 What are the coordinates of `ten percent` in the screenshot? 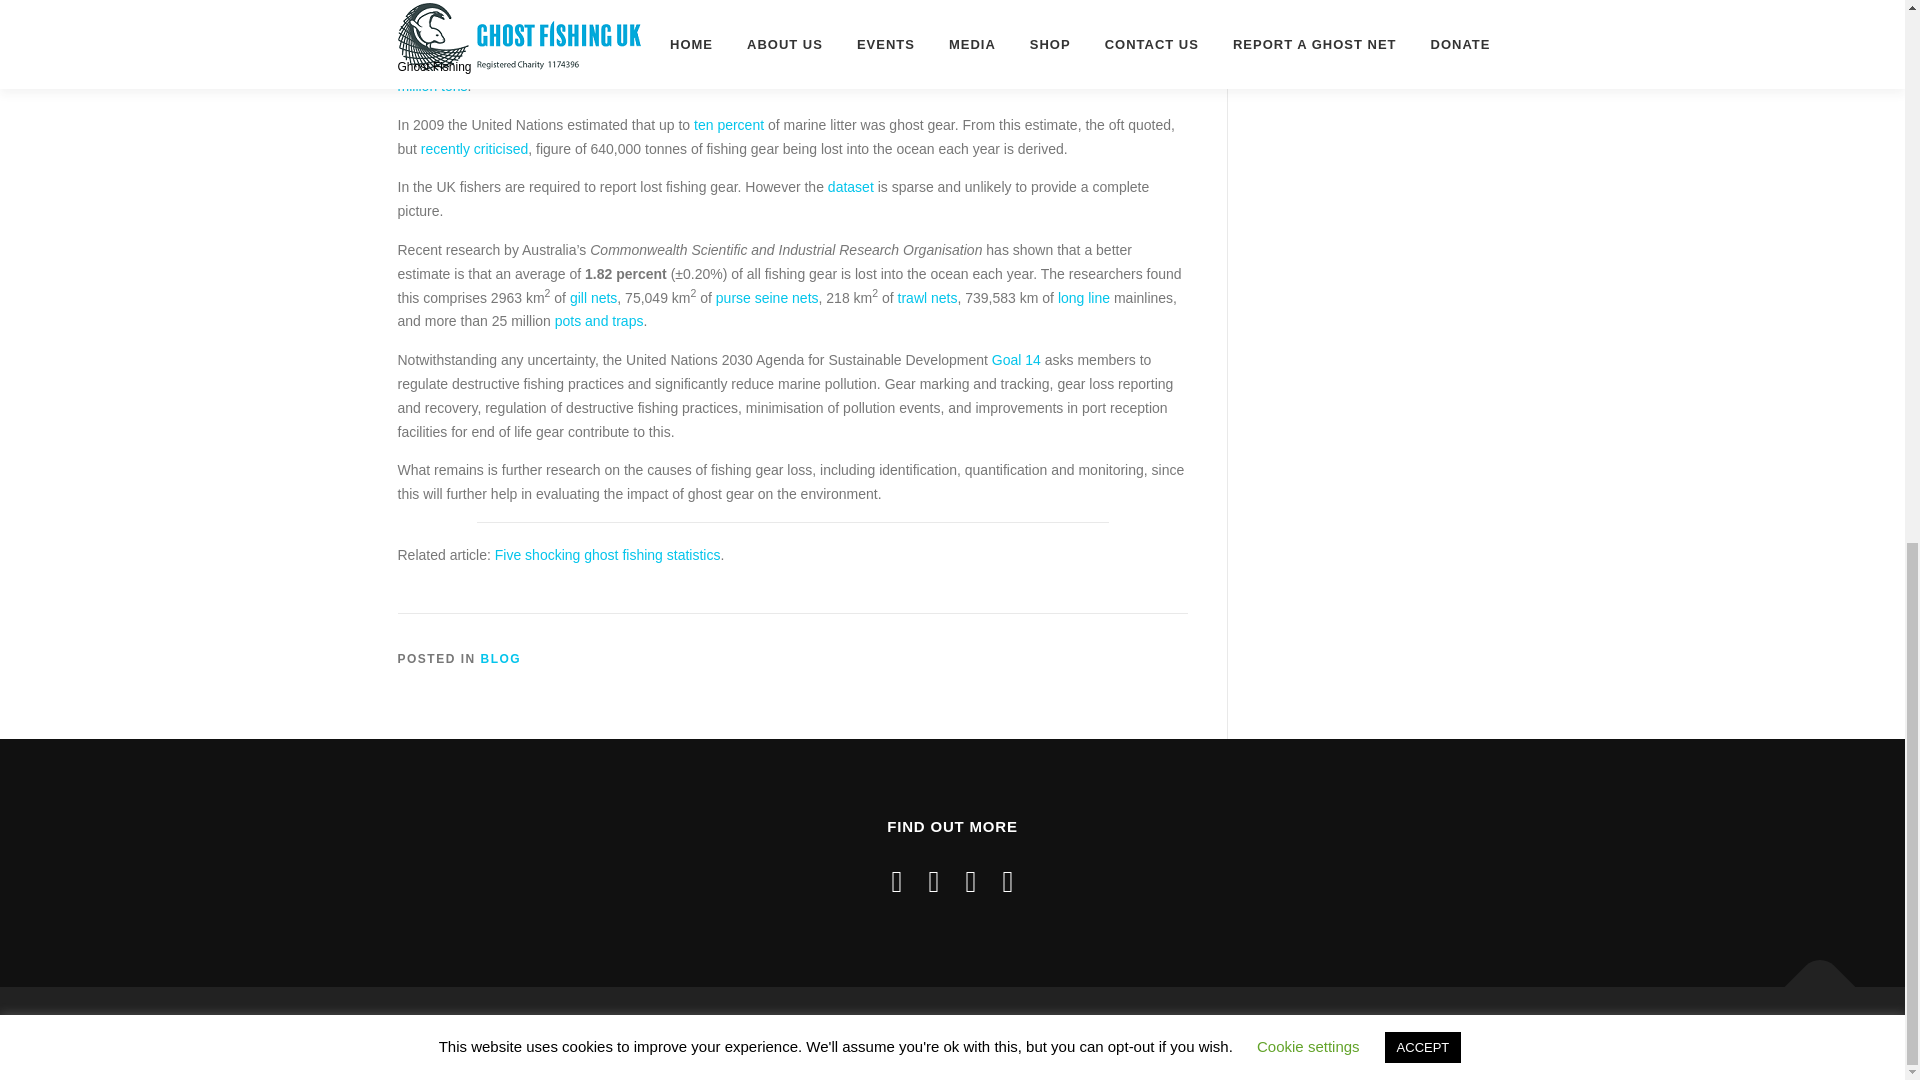 It's located at (728, 124).